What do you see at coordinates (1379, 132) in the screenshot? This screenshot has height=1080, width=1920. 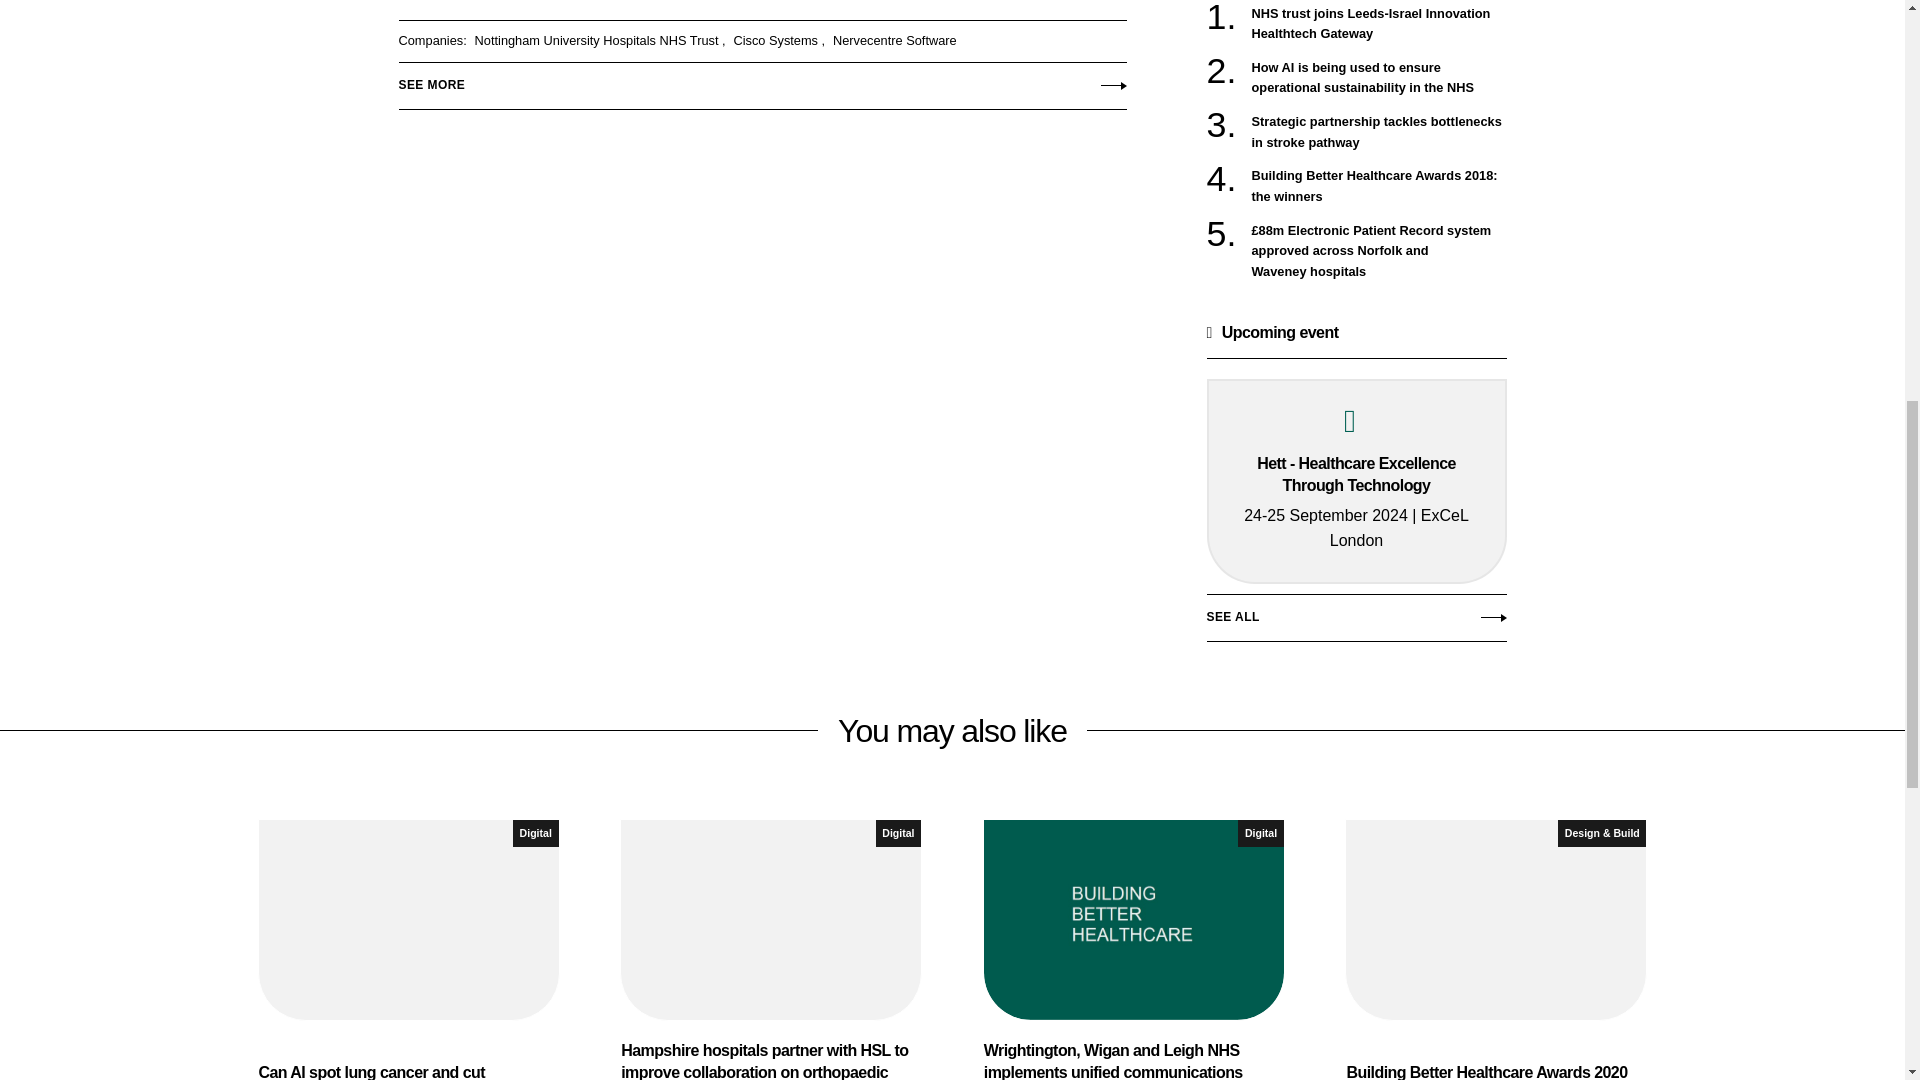 I see `Strategic partnership tackles bottlenecks in stroke pathway` at bounding box center [1379, 132].